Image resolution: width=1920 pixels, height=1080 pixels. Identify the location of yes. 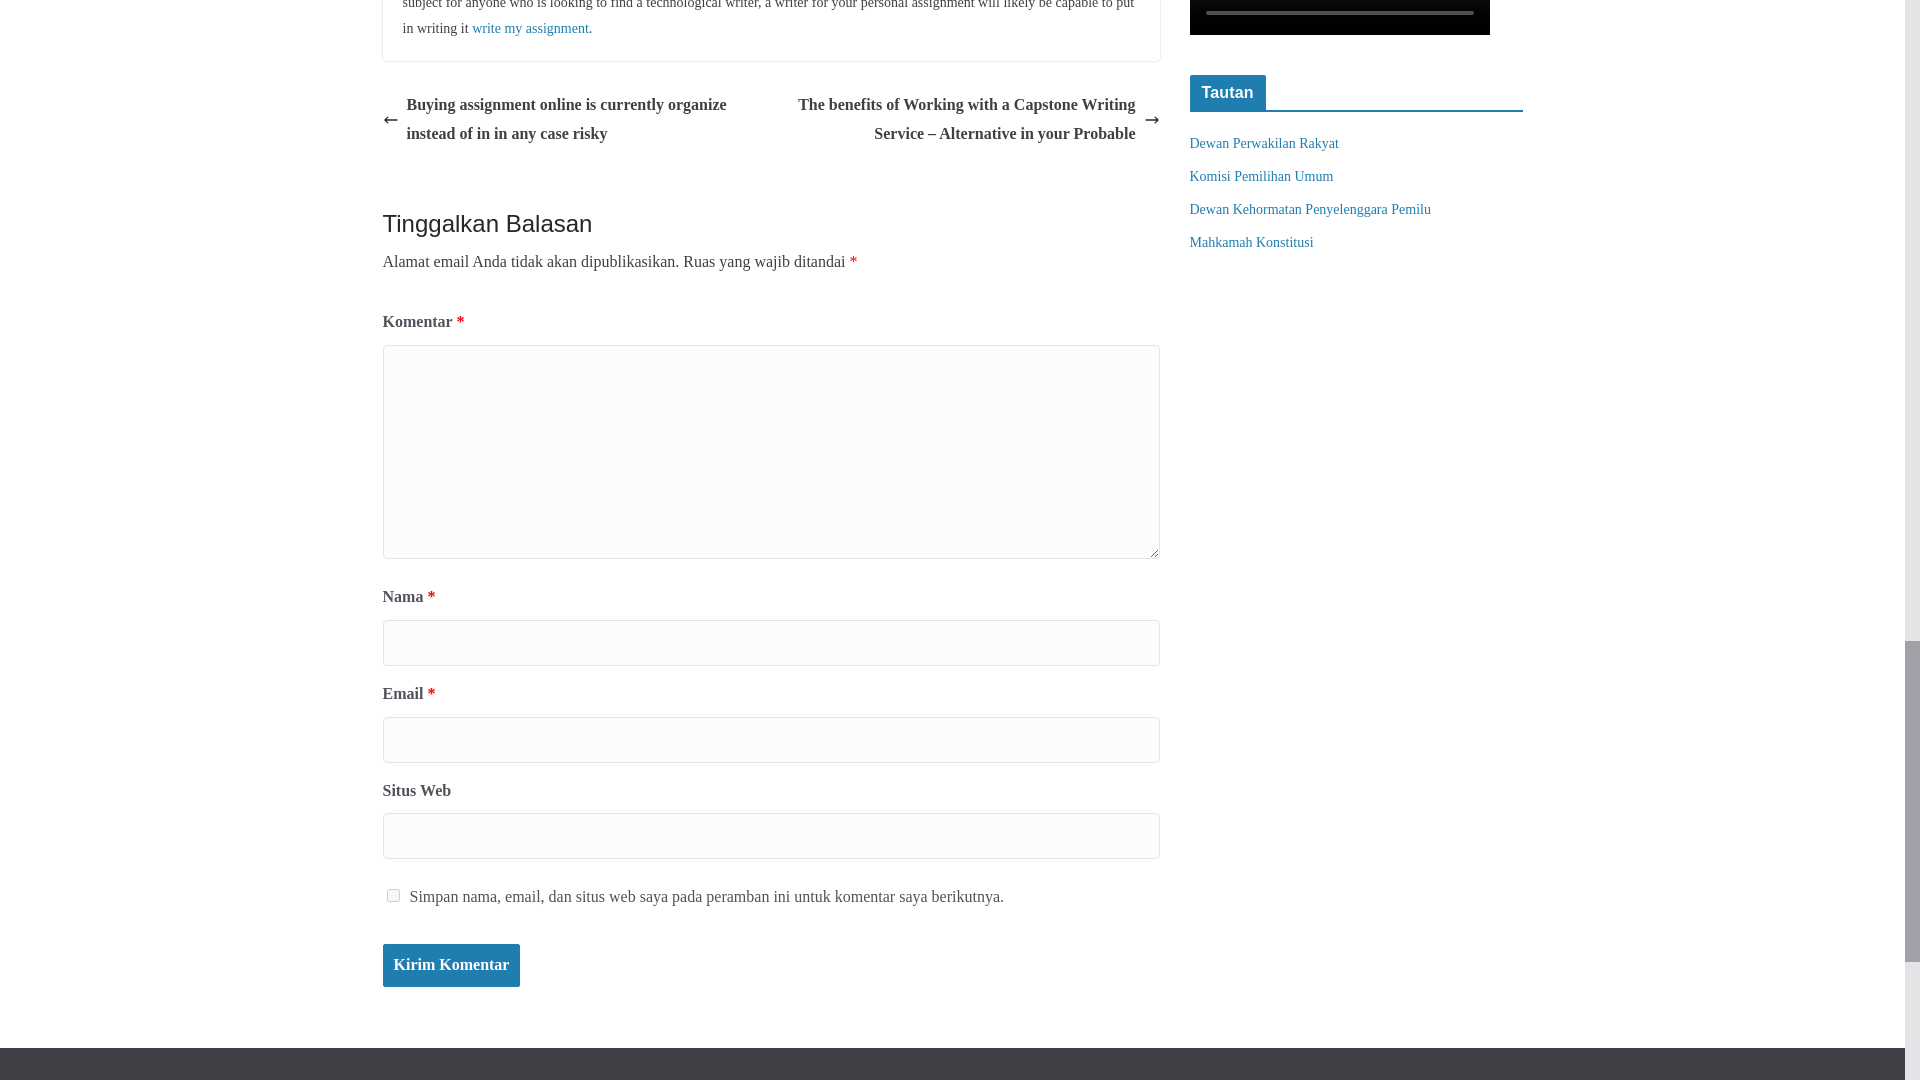
(392, 894).